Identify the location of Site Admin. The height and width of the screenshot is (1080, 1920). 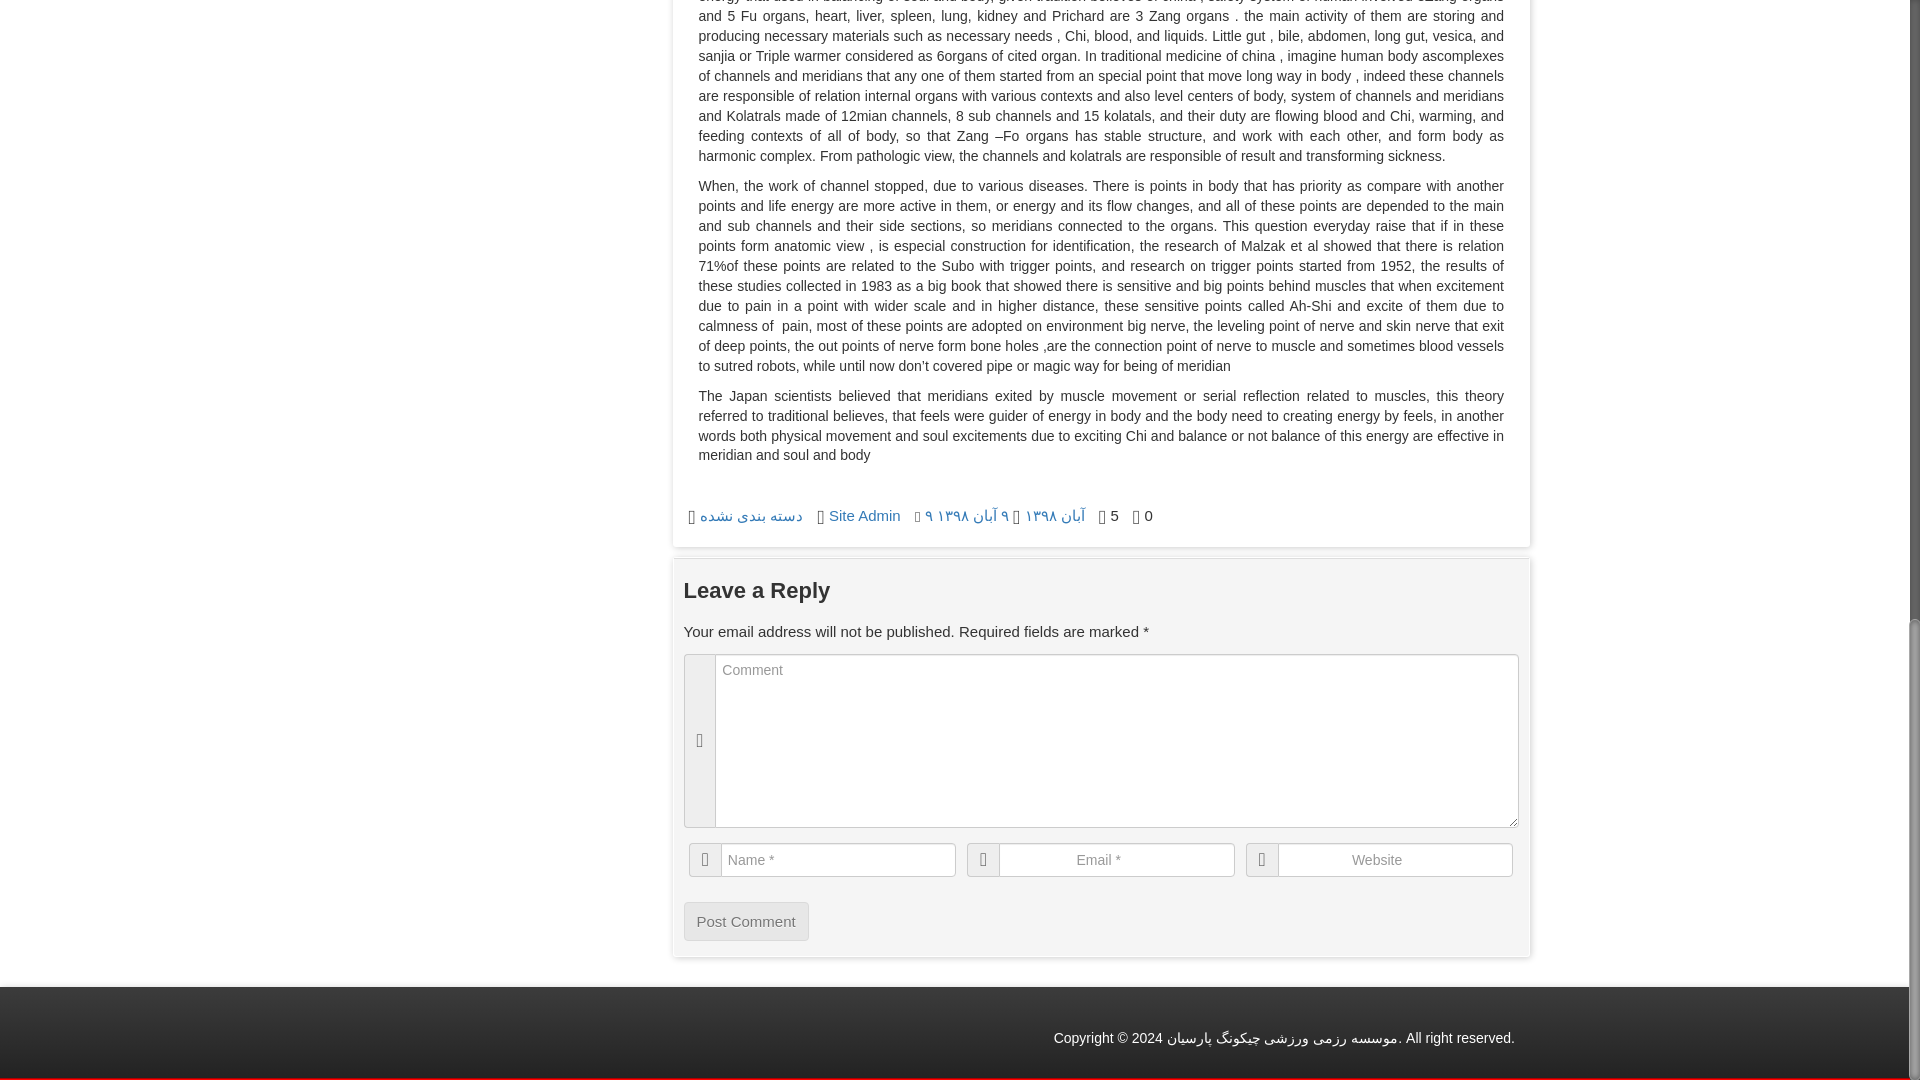
(864, 514).